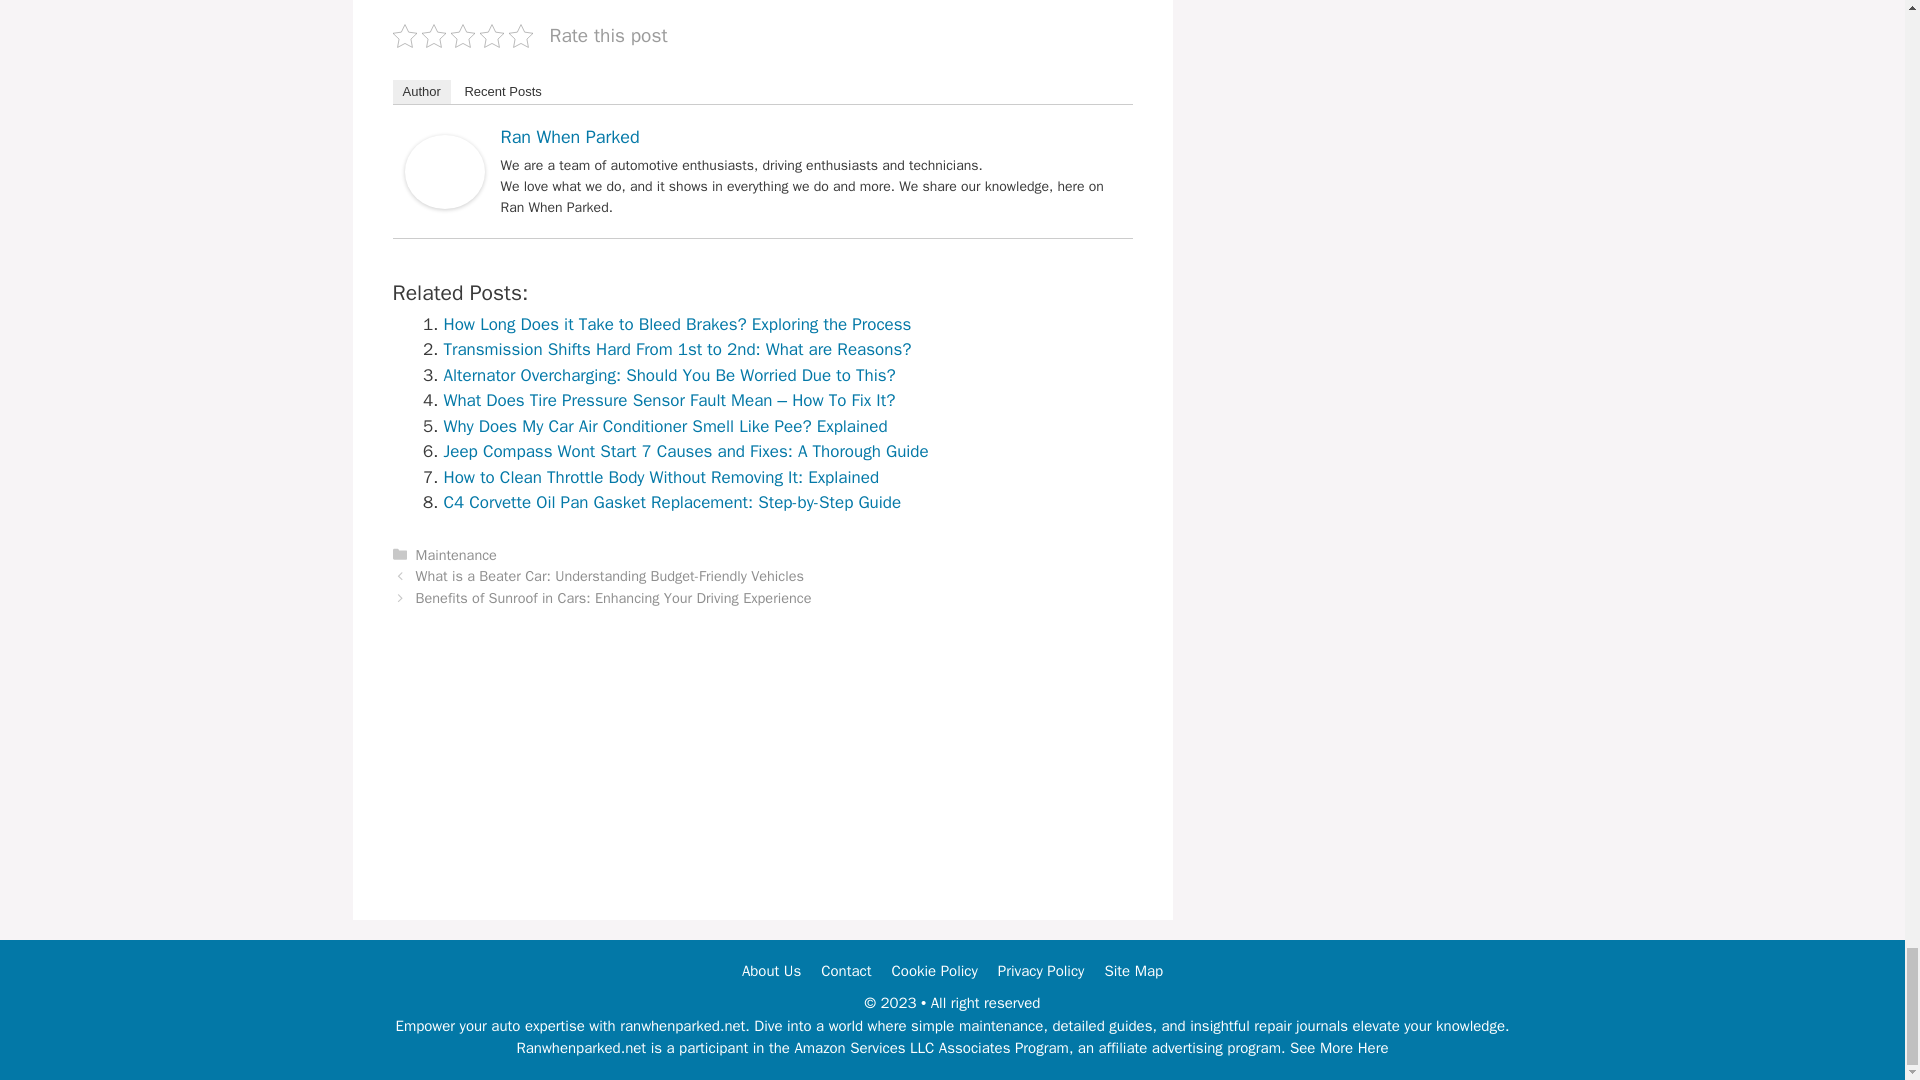  I want to click on Ran When Parked, so click(443, 203).